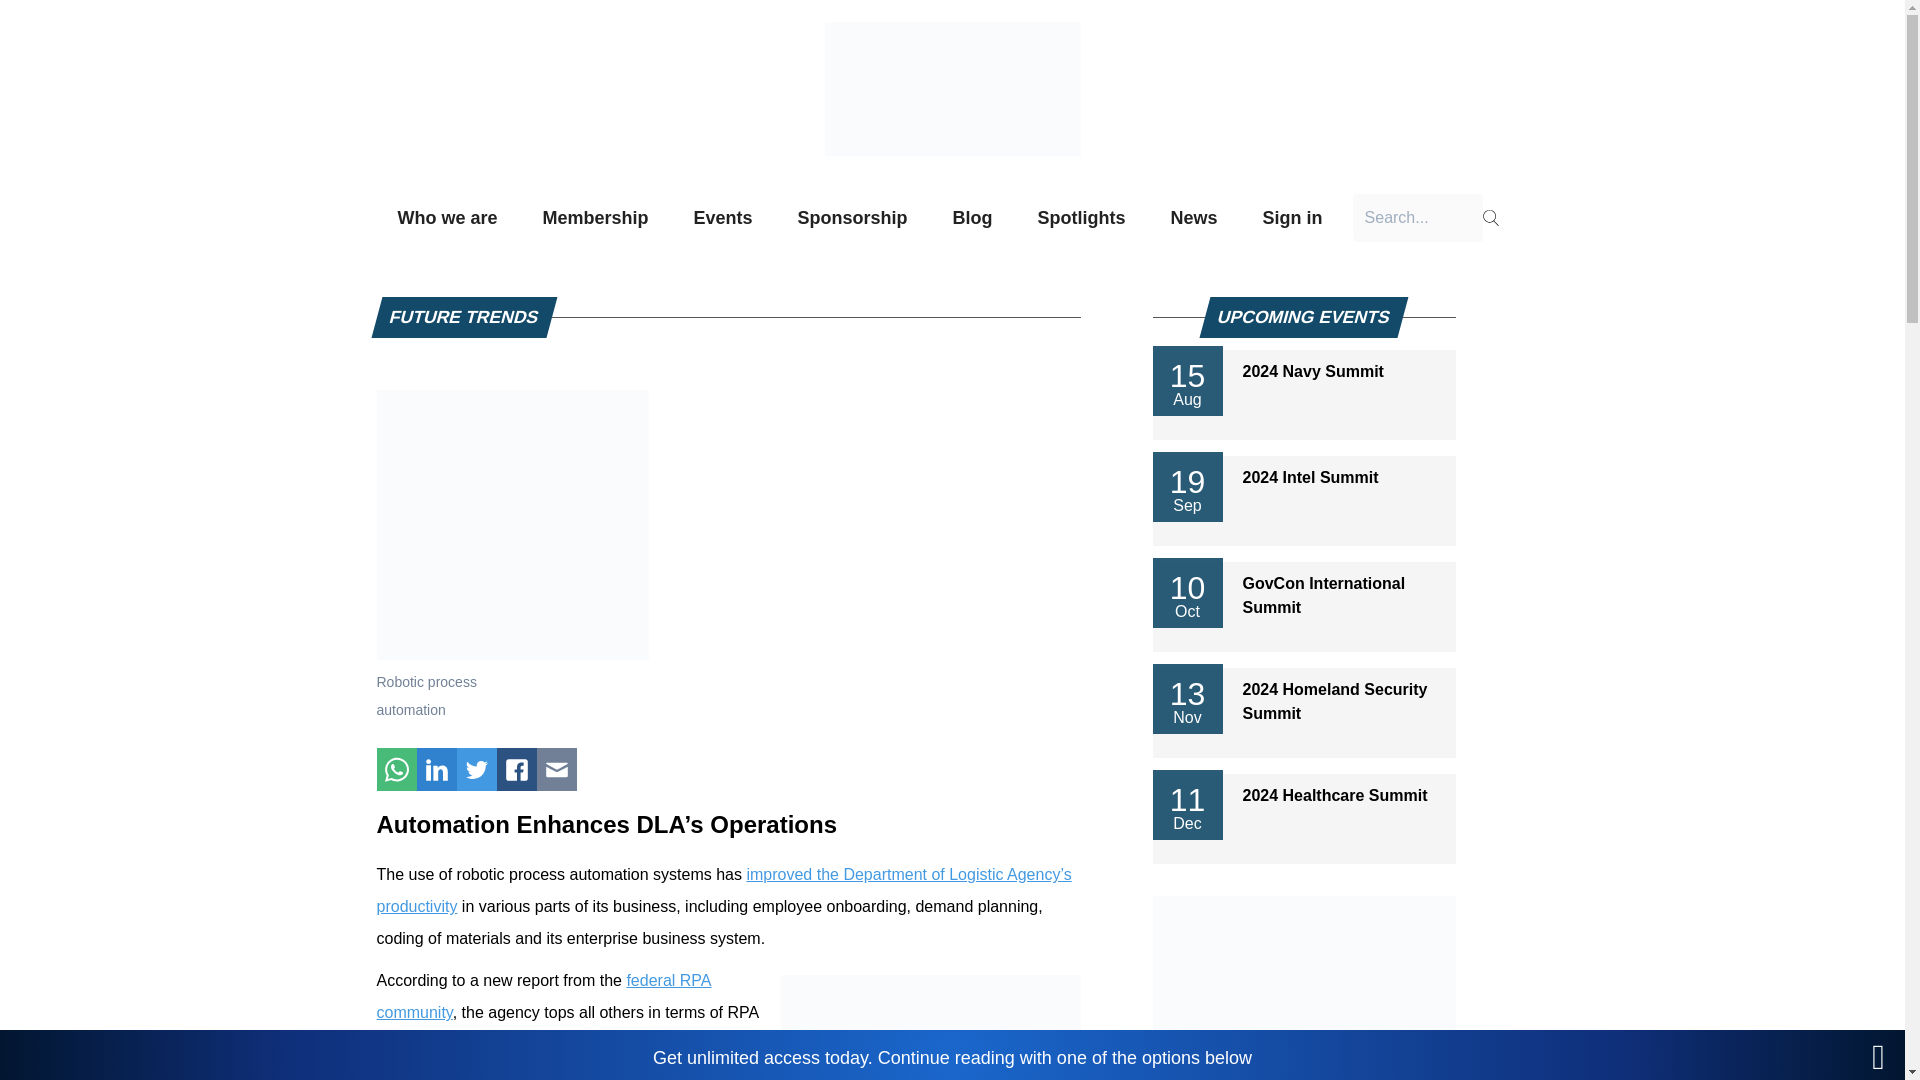 Image resolution: width=1920 pixels, height=1080 pixels. I want to click on Sponsorship, so click(853, 217).